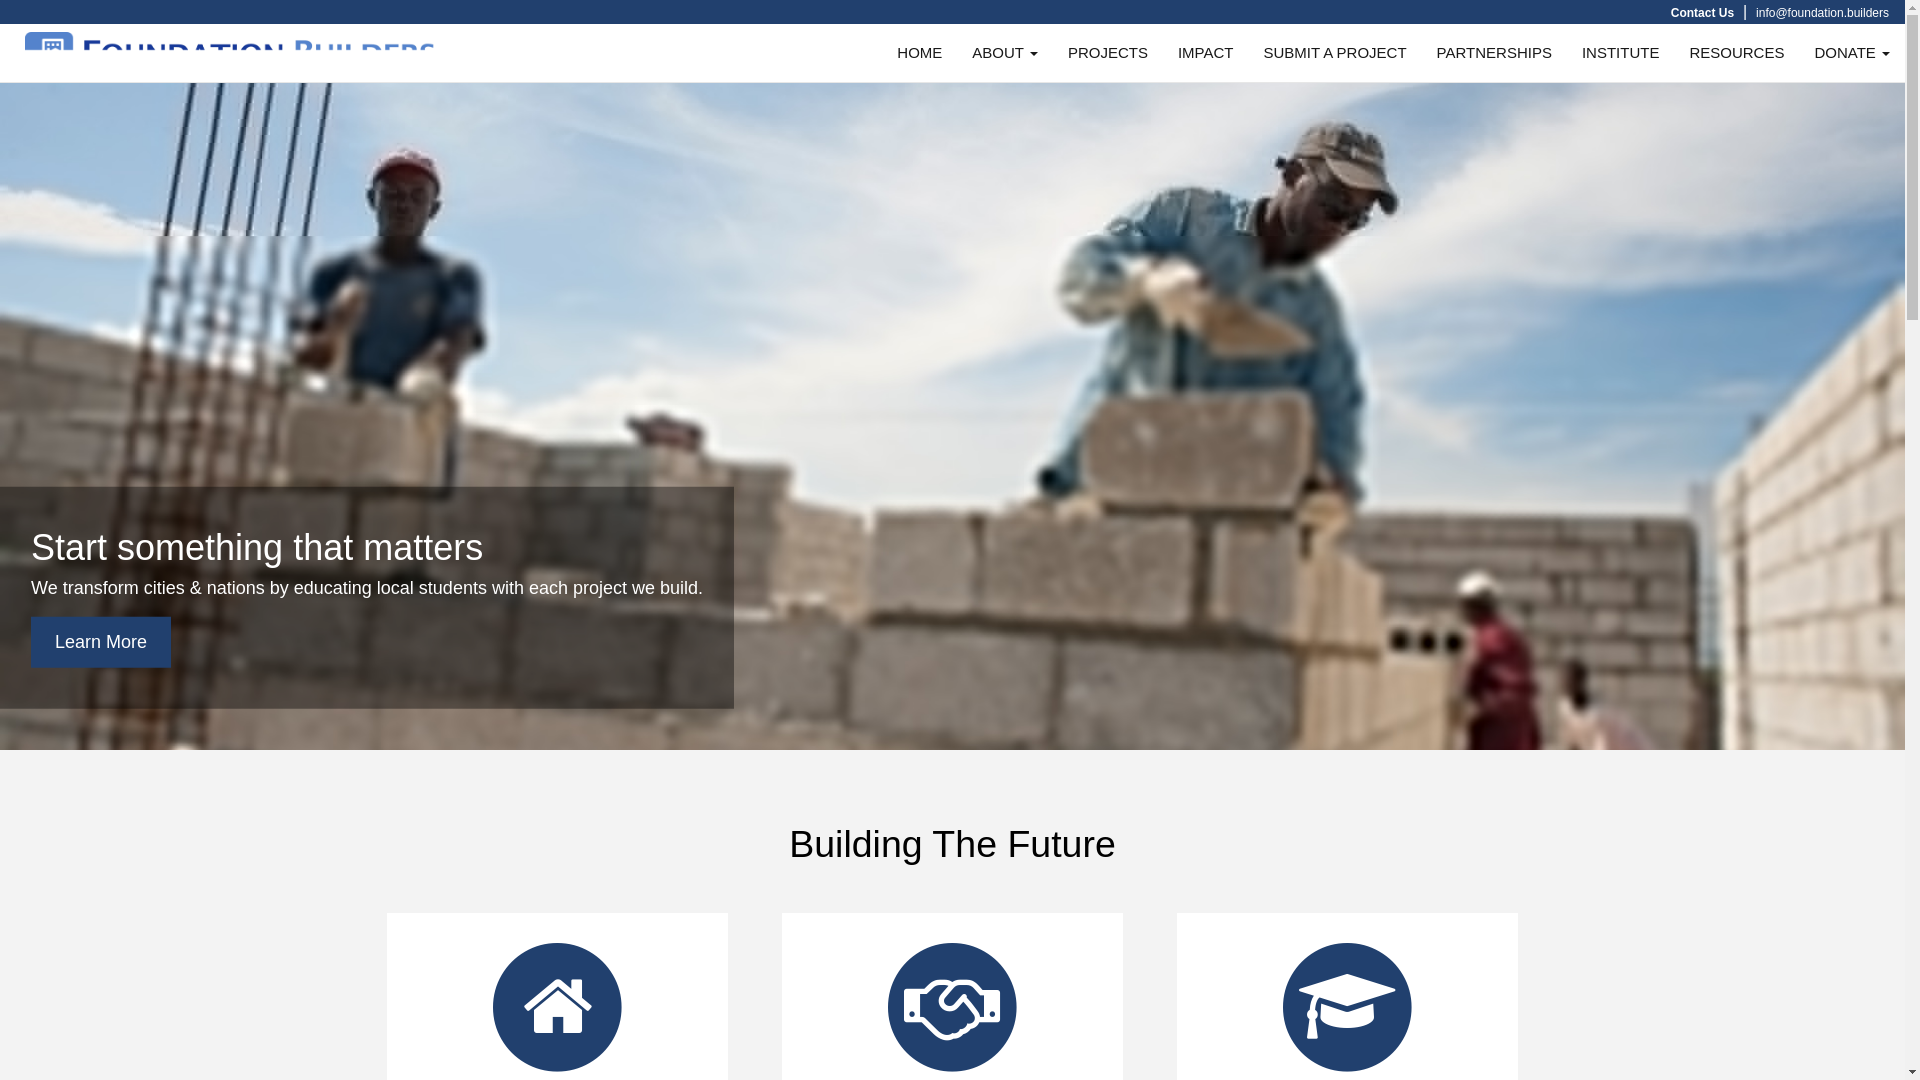 Image resolution: width=1920 pixels, height=1080 pixels. I want to click on PARTNERSHIPS, so click(1494, 53).